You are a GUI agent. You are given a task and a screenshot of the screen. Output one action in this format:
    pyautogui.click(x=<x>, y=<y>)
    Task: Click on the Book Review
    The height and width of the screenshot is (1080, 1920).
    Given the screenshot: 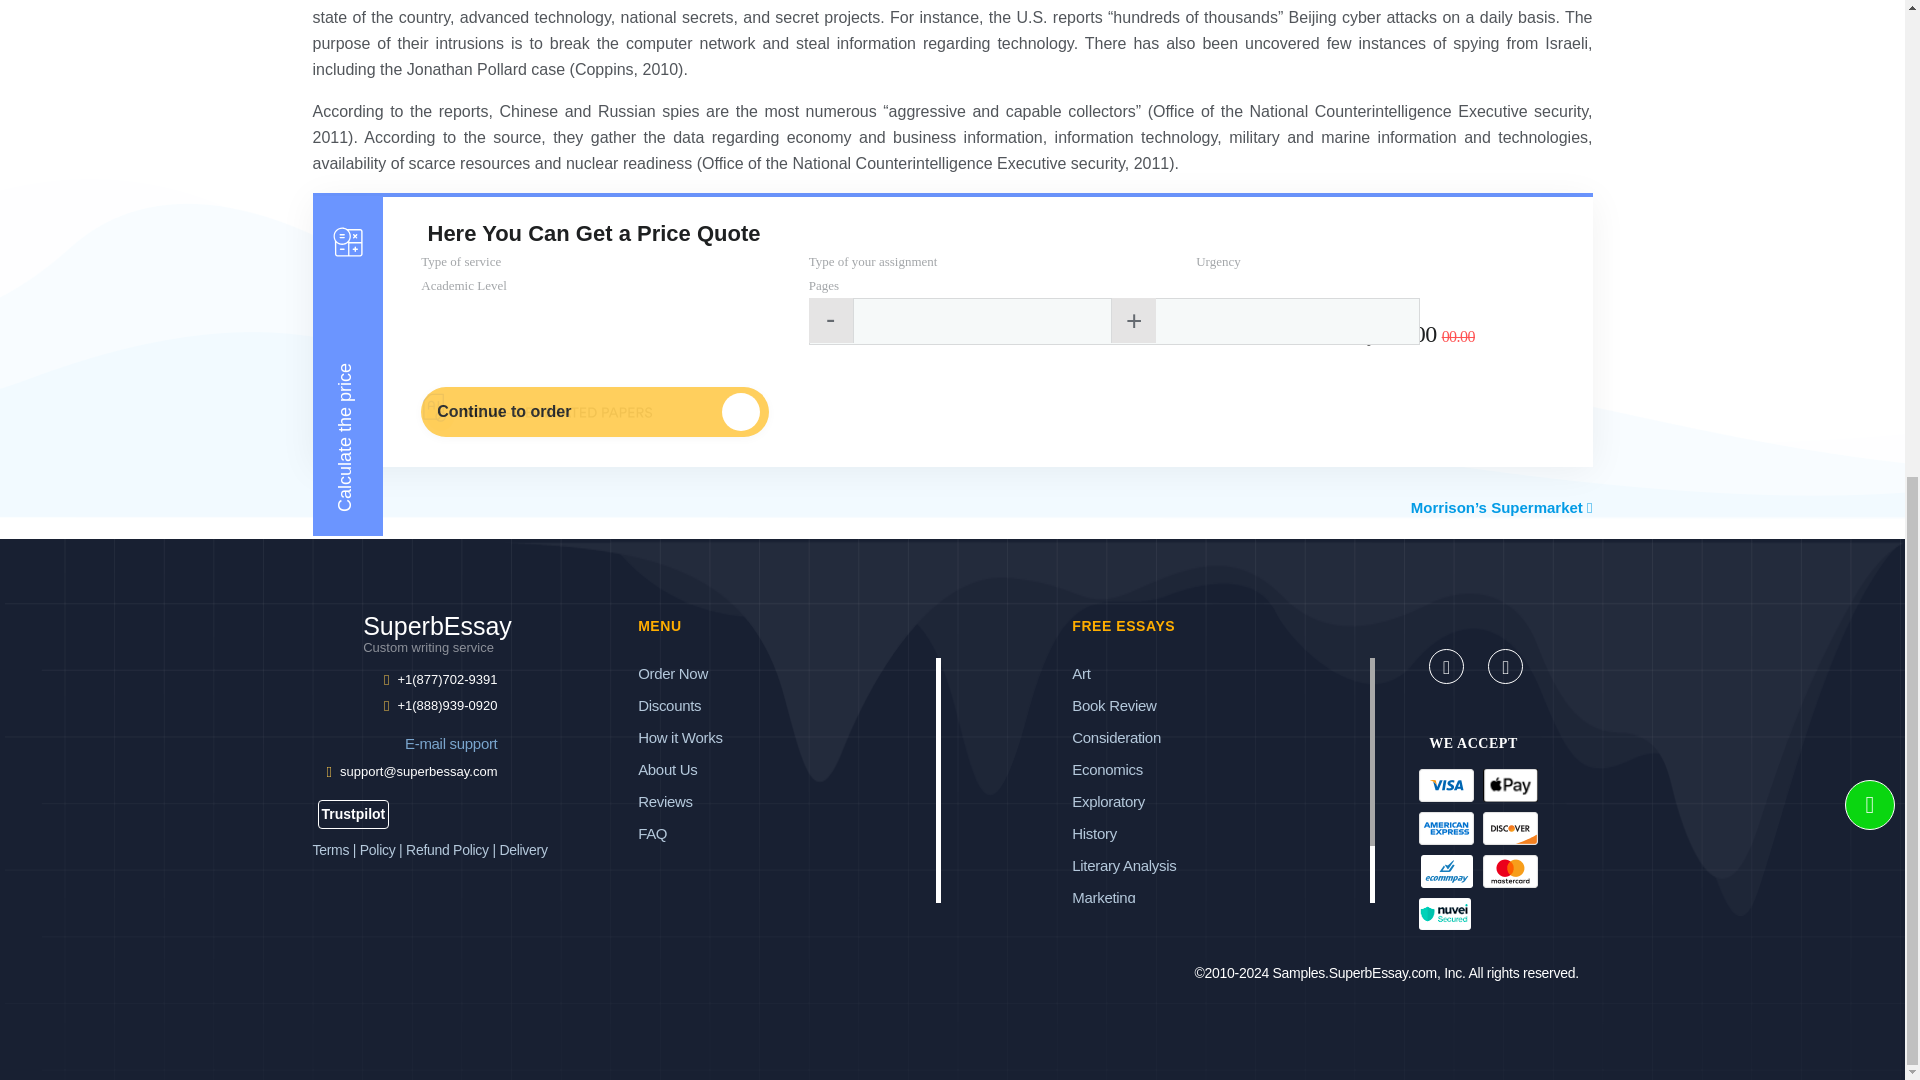 What is the action you would take?
    pyautogui.click(x=1113, y=704)
    